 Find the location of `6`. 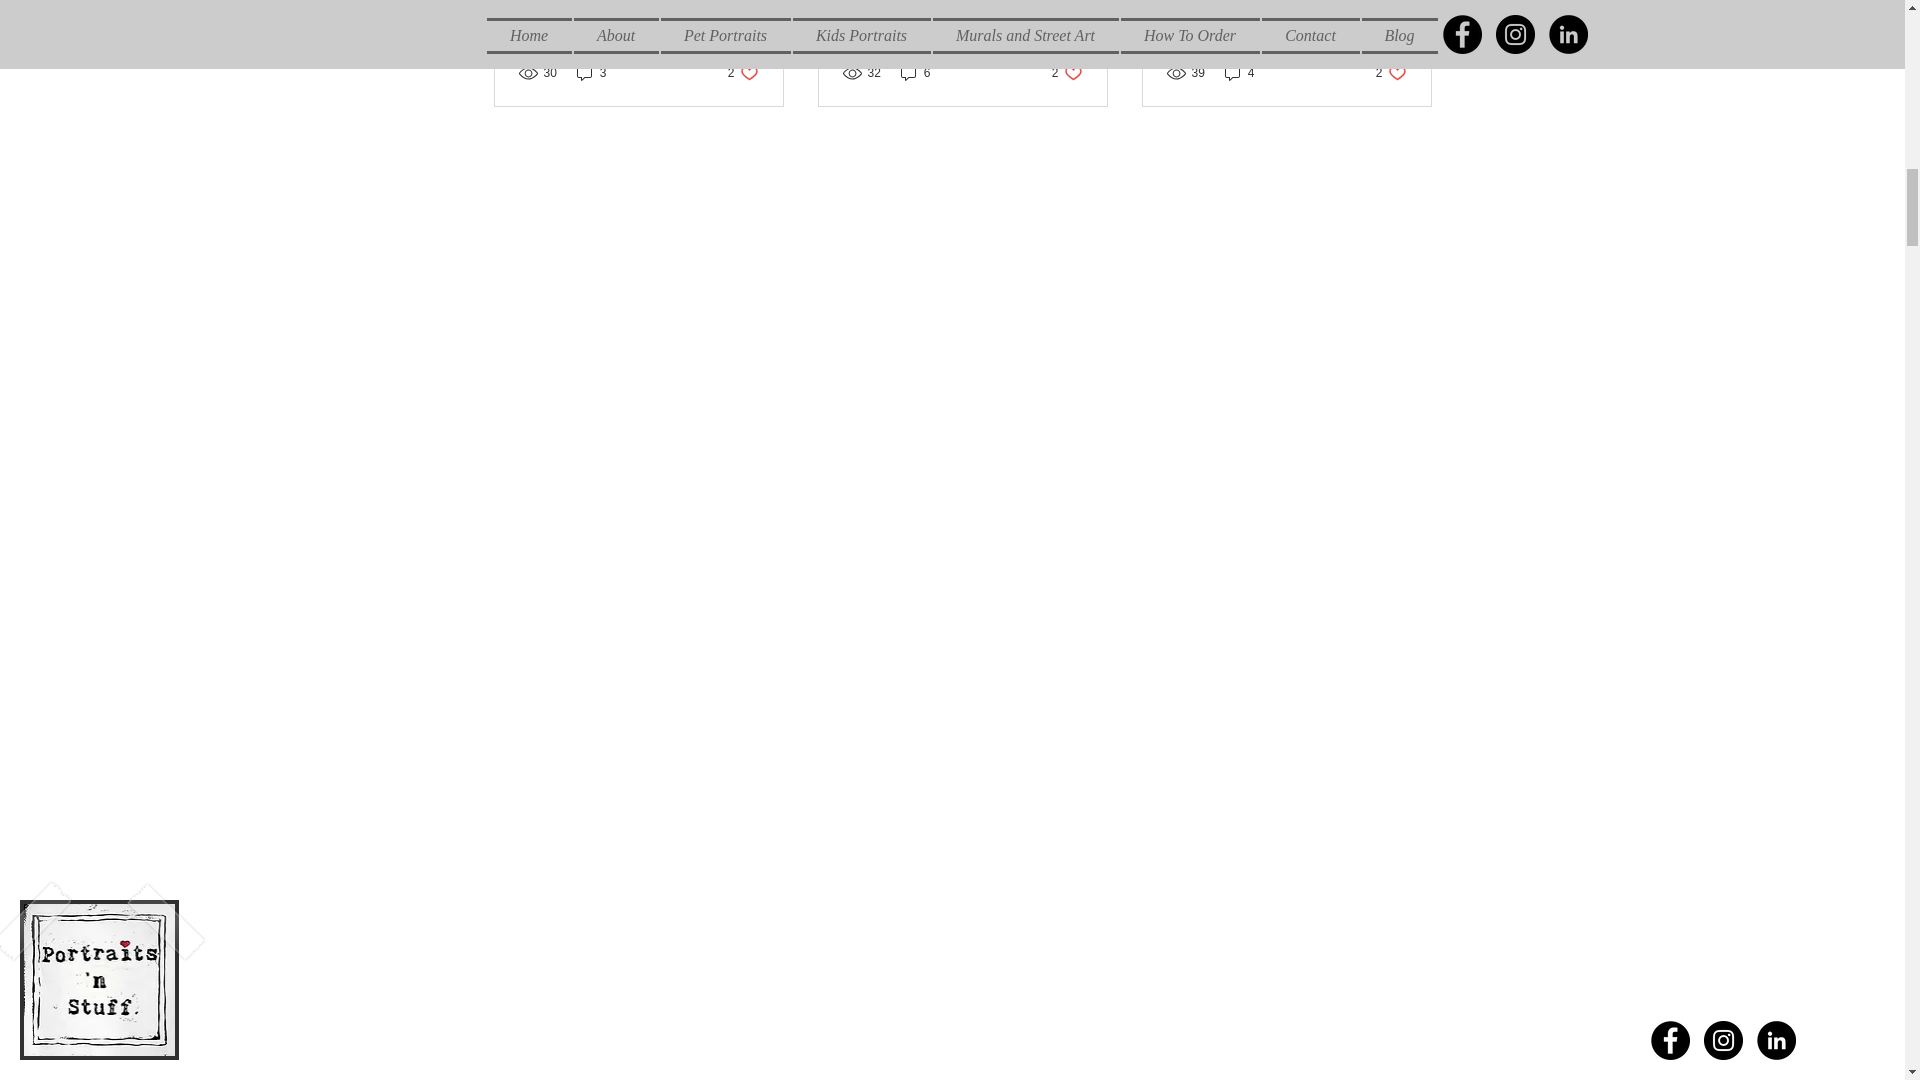

6 is located at coordinates (1240, 73).